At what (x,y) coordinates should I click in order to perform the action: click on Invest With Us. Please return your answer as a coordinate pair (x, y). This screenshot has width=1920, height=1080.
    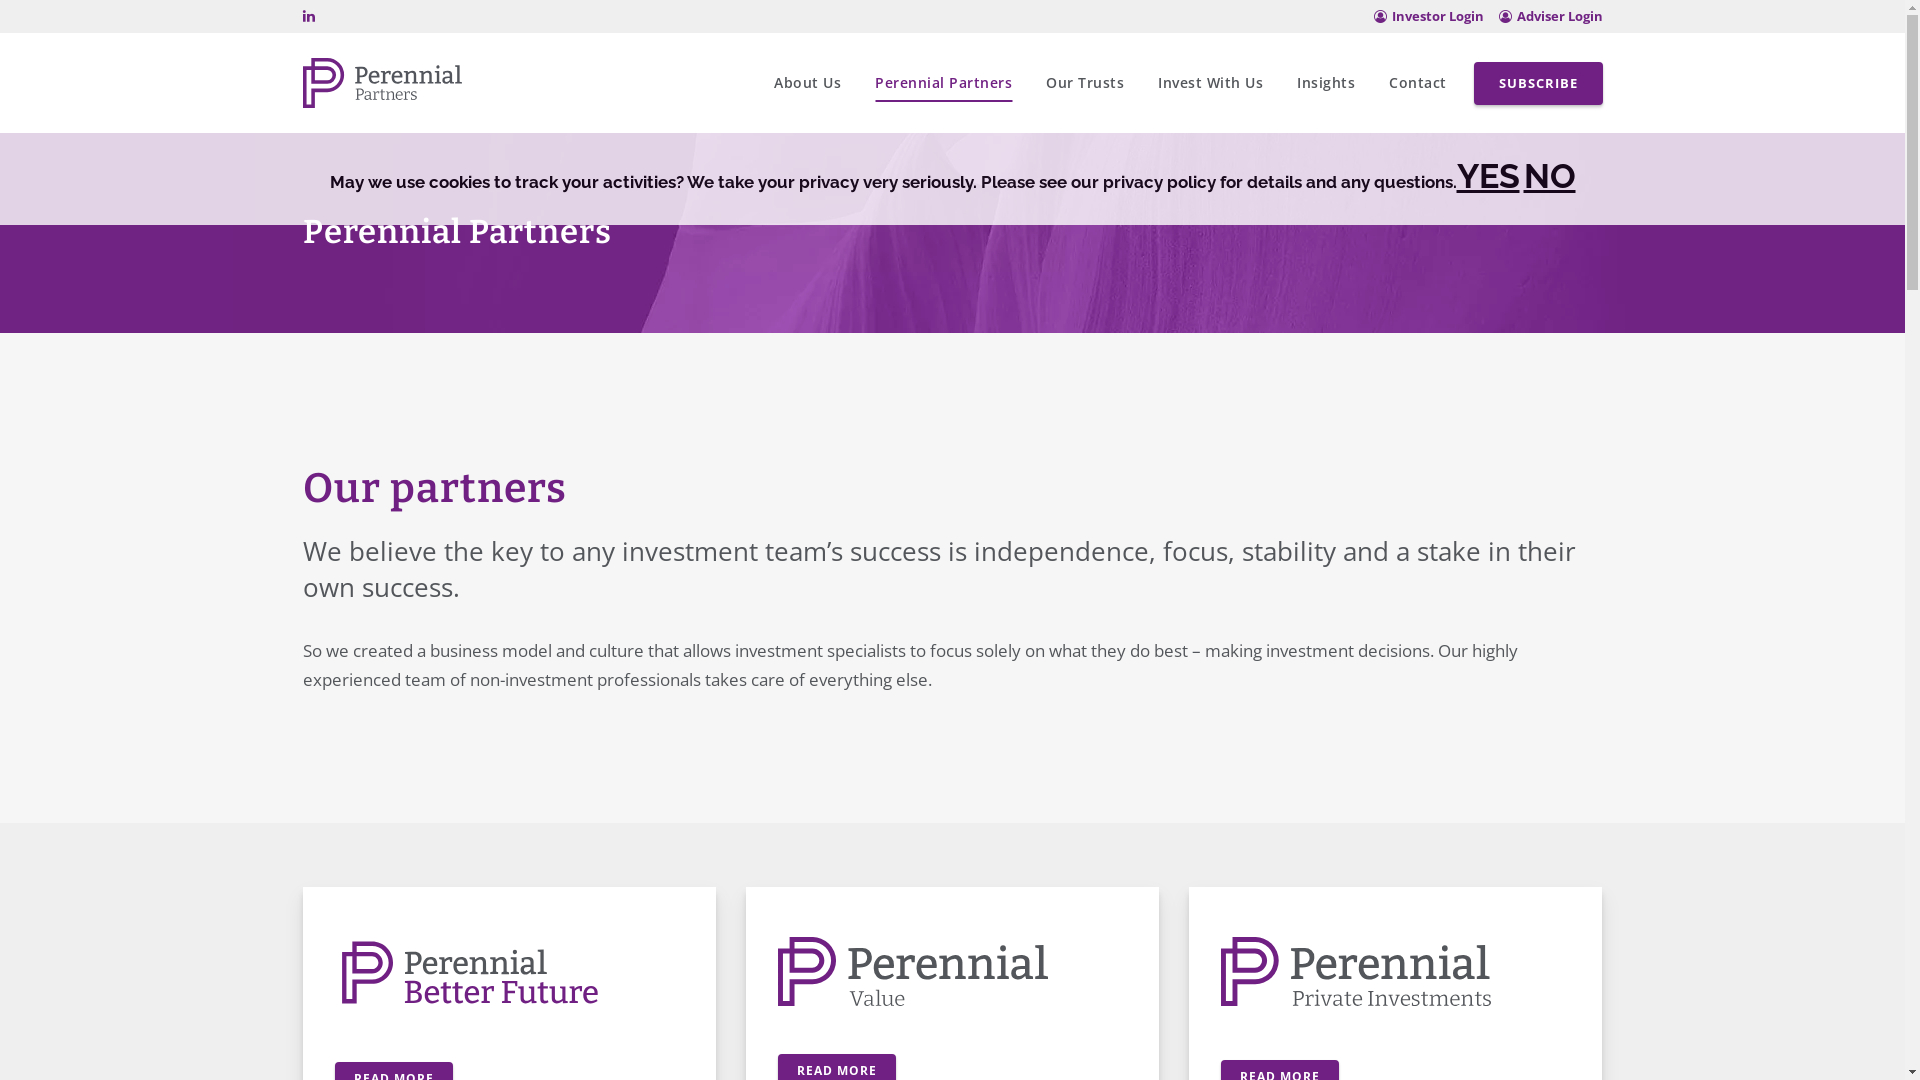
    Looking at the image, I should click on (1210, 83).